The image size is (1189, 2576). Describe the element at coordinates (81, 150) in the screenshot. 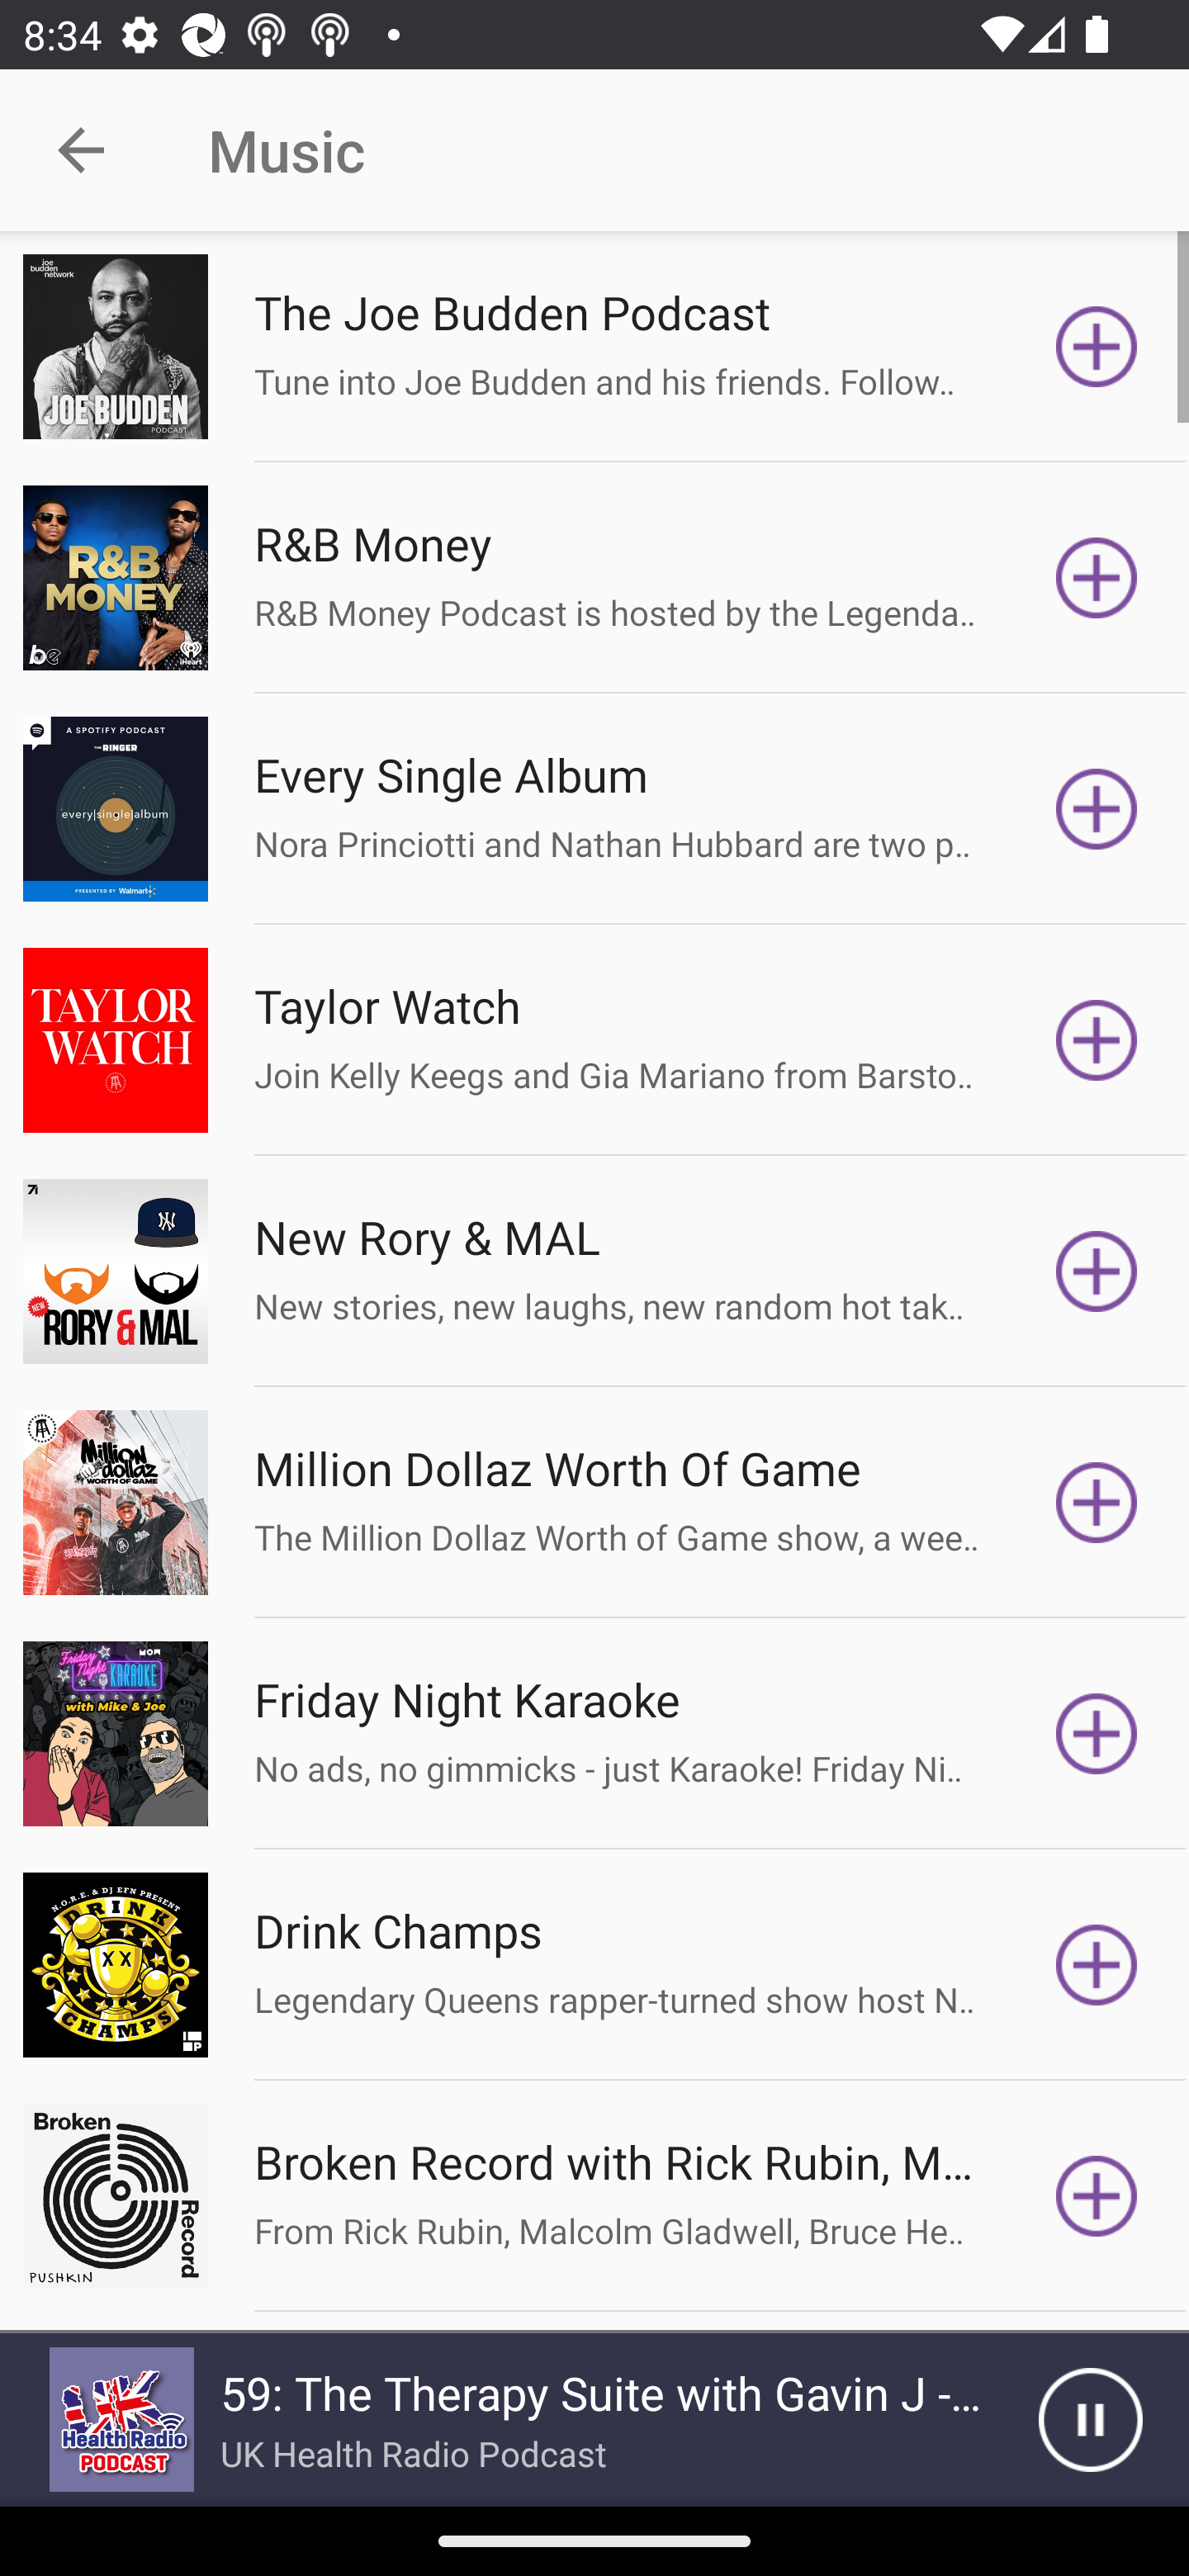

I see `Navigate up` at that location.